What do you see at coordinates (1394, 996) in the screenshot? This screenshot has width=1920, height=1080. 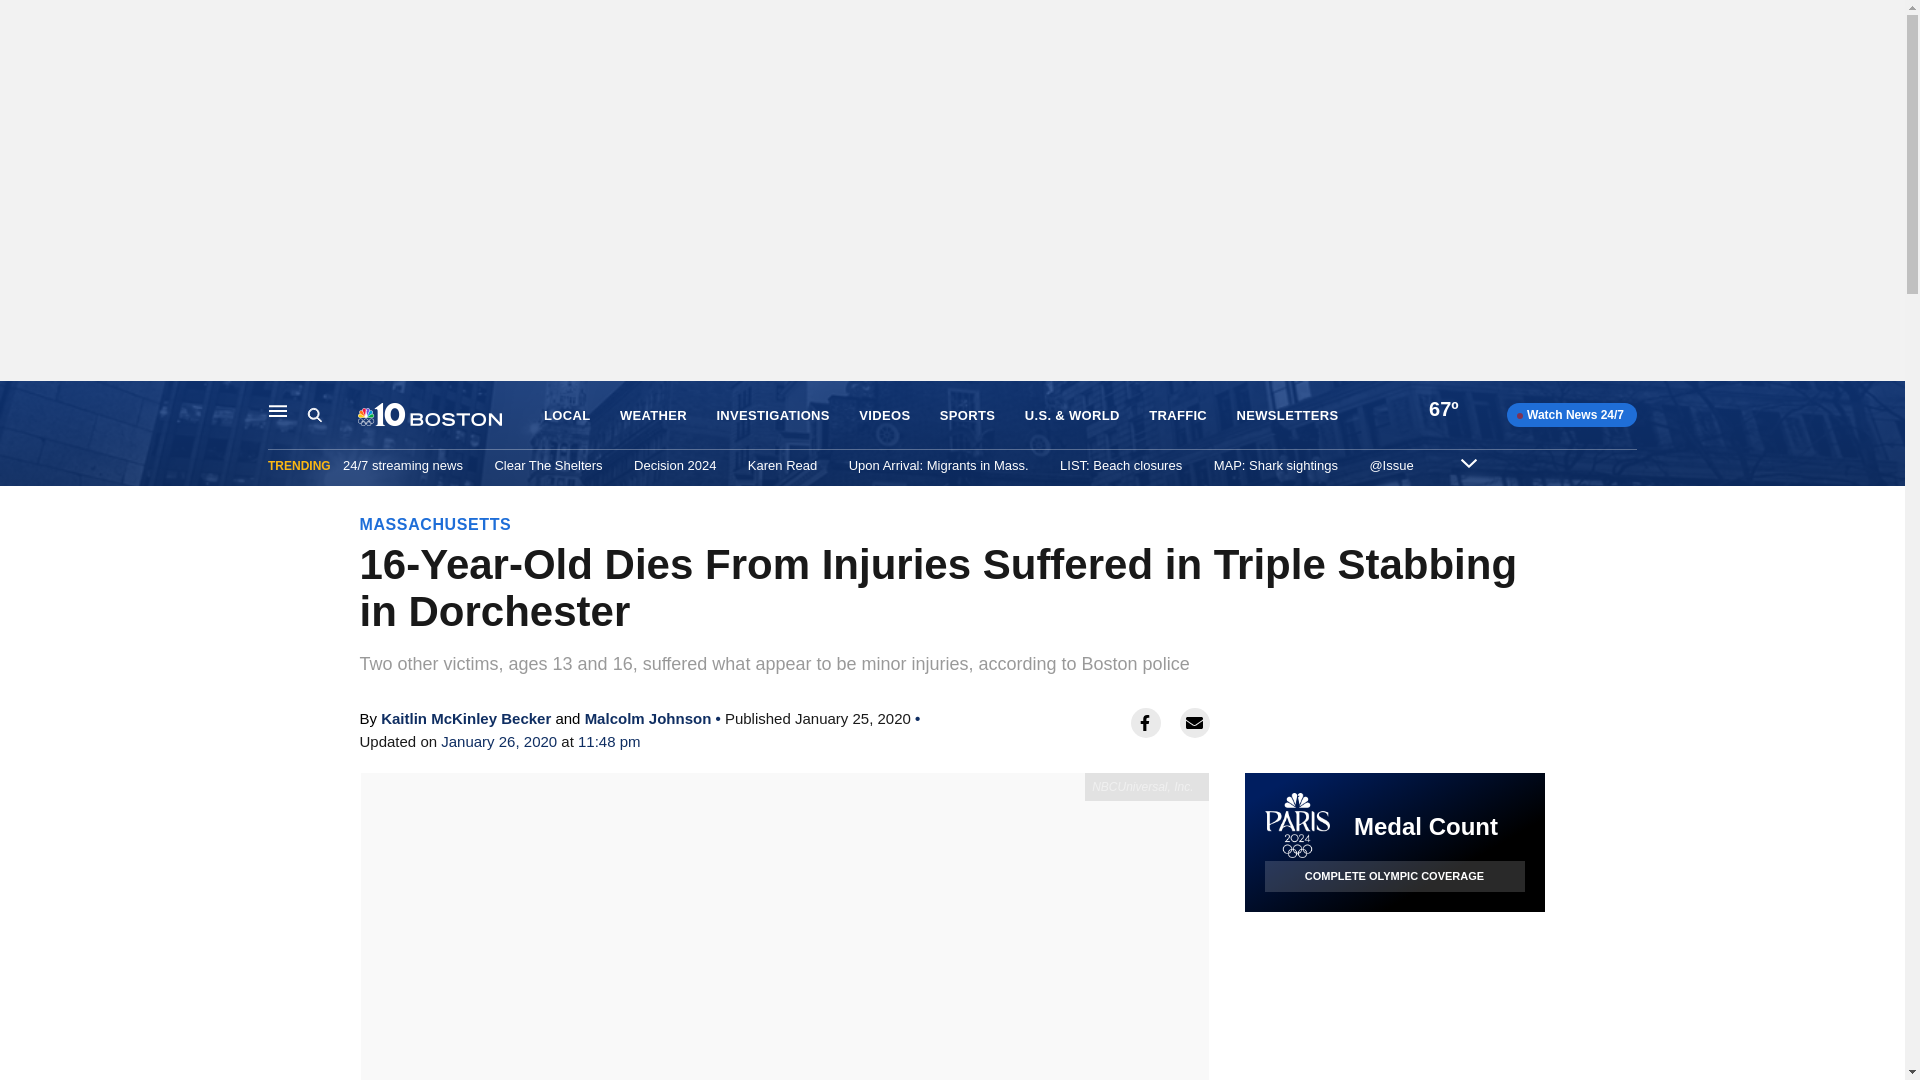 I see `3rd party ad content` at bounding box center [1394, 996].